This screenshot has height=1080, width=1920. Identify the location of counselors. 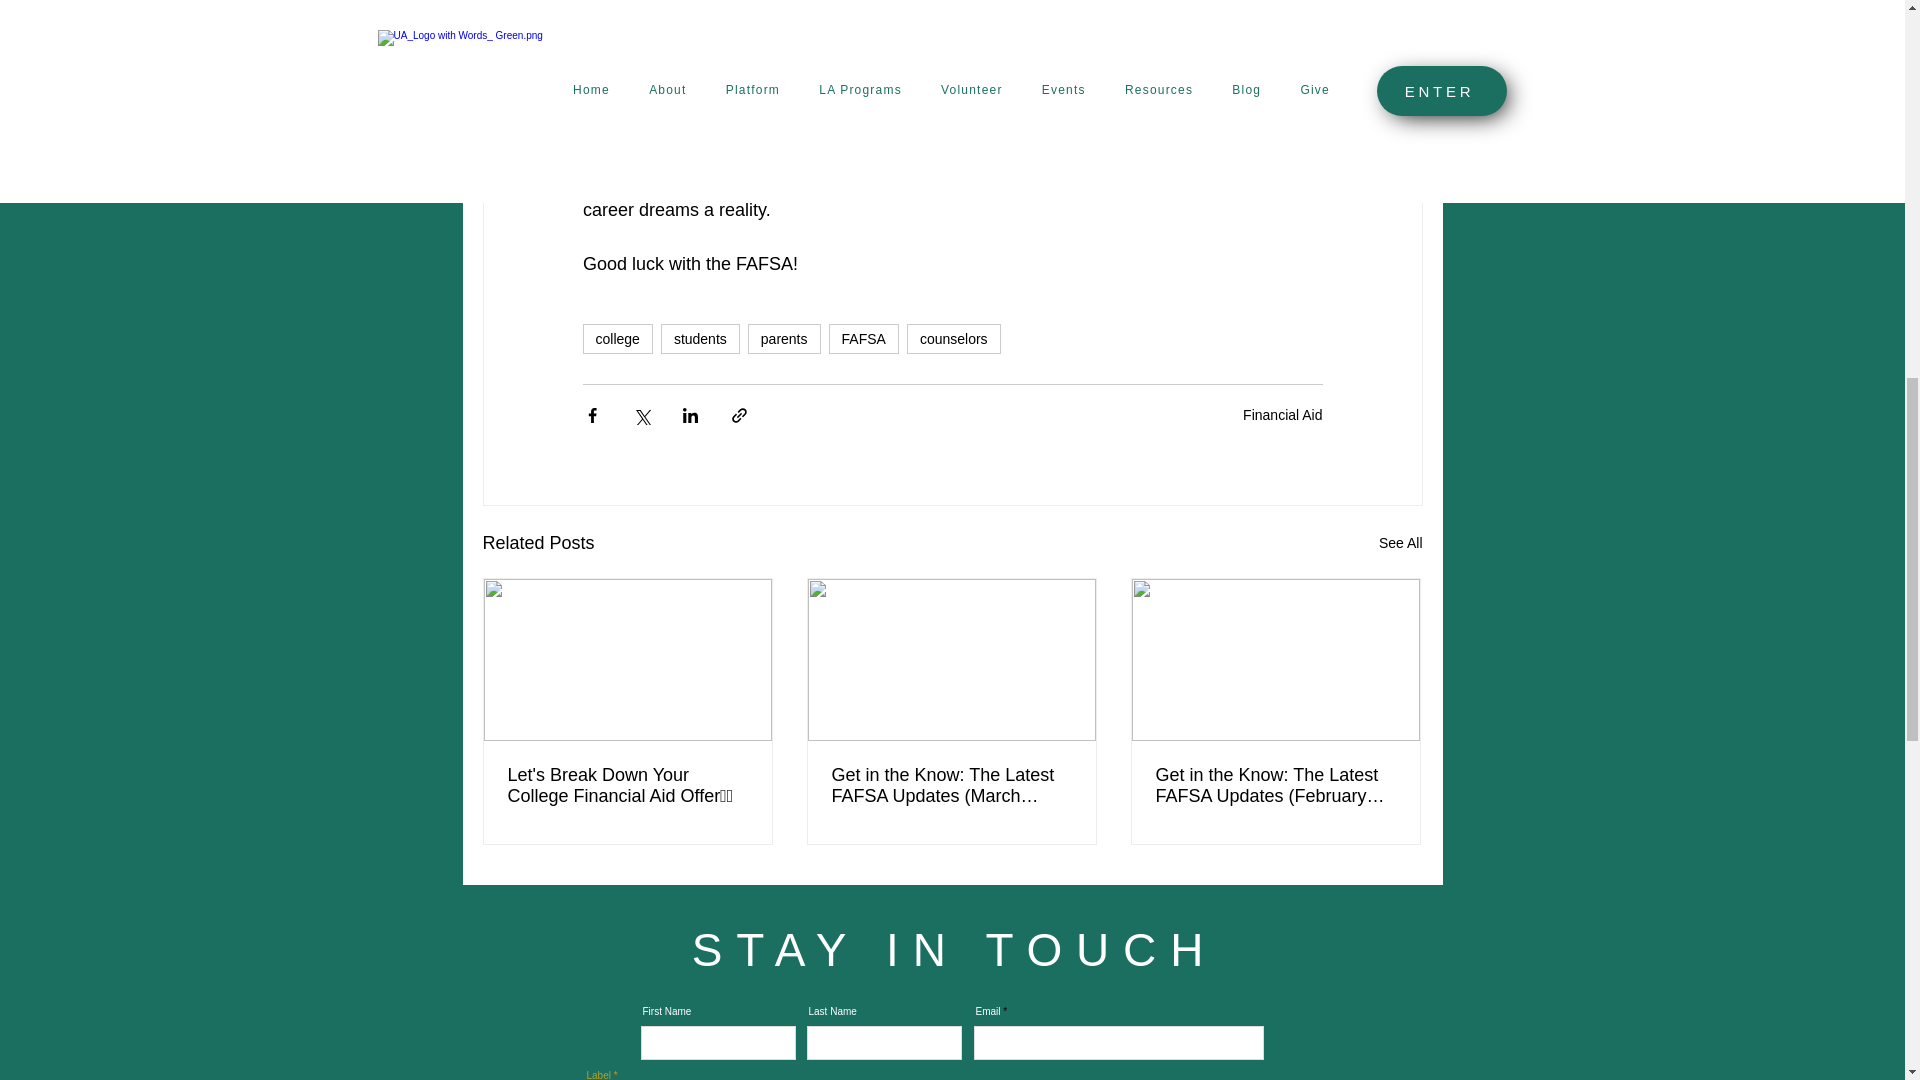
(953, 339).